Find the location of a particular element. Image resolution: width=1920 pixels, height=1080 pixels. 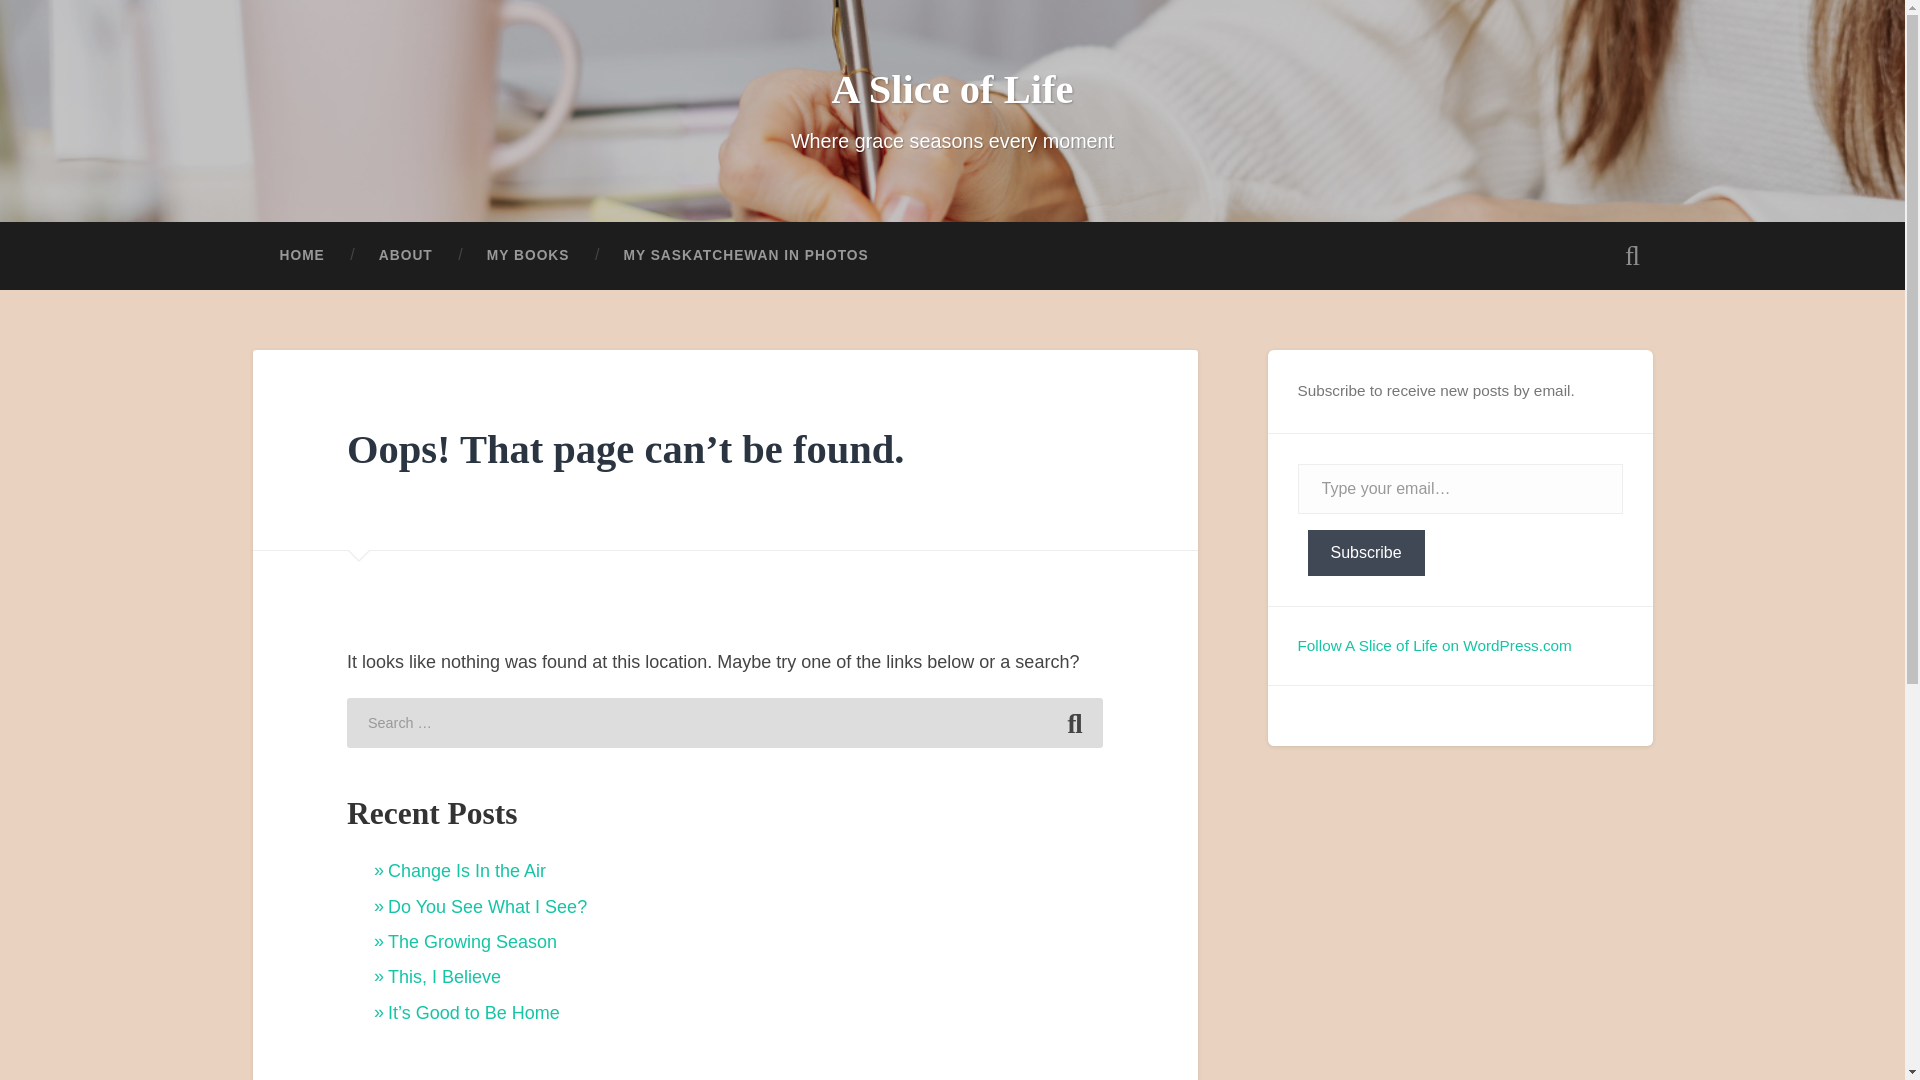

Search is located at coordinates (1074, 722).